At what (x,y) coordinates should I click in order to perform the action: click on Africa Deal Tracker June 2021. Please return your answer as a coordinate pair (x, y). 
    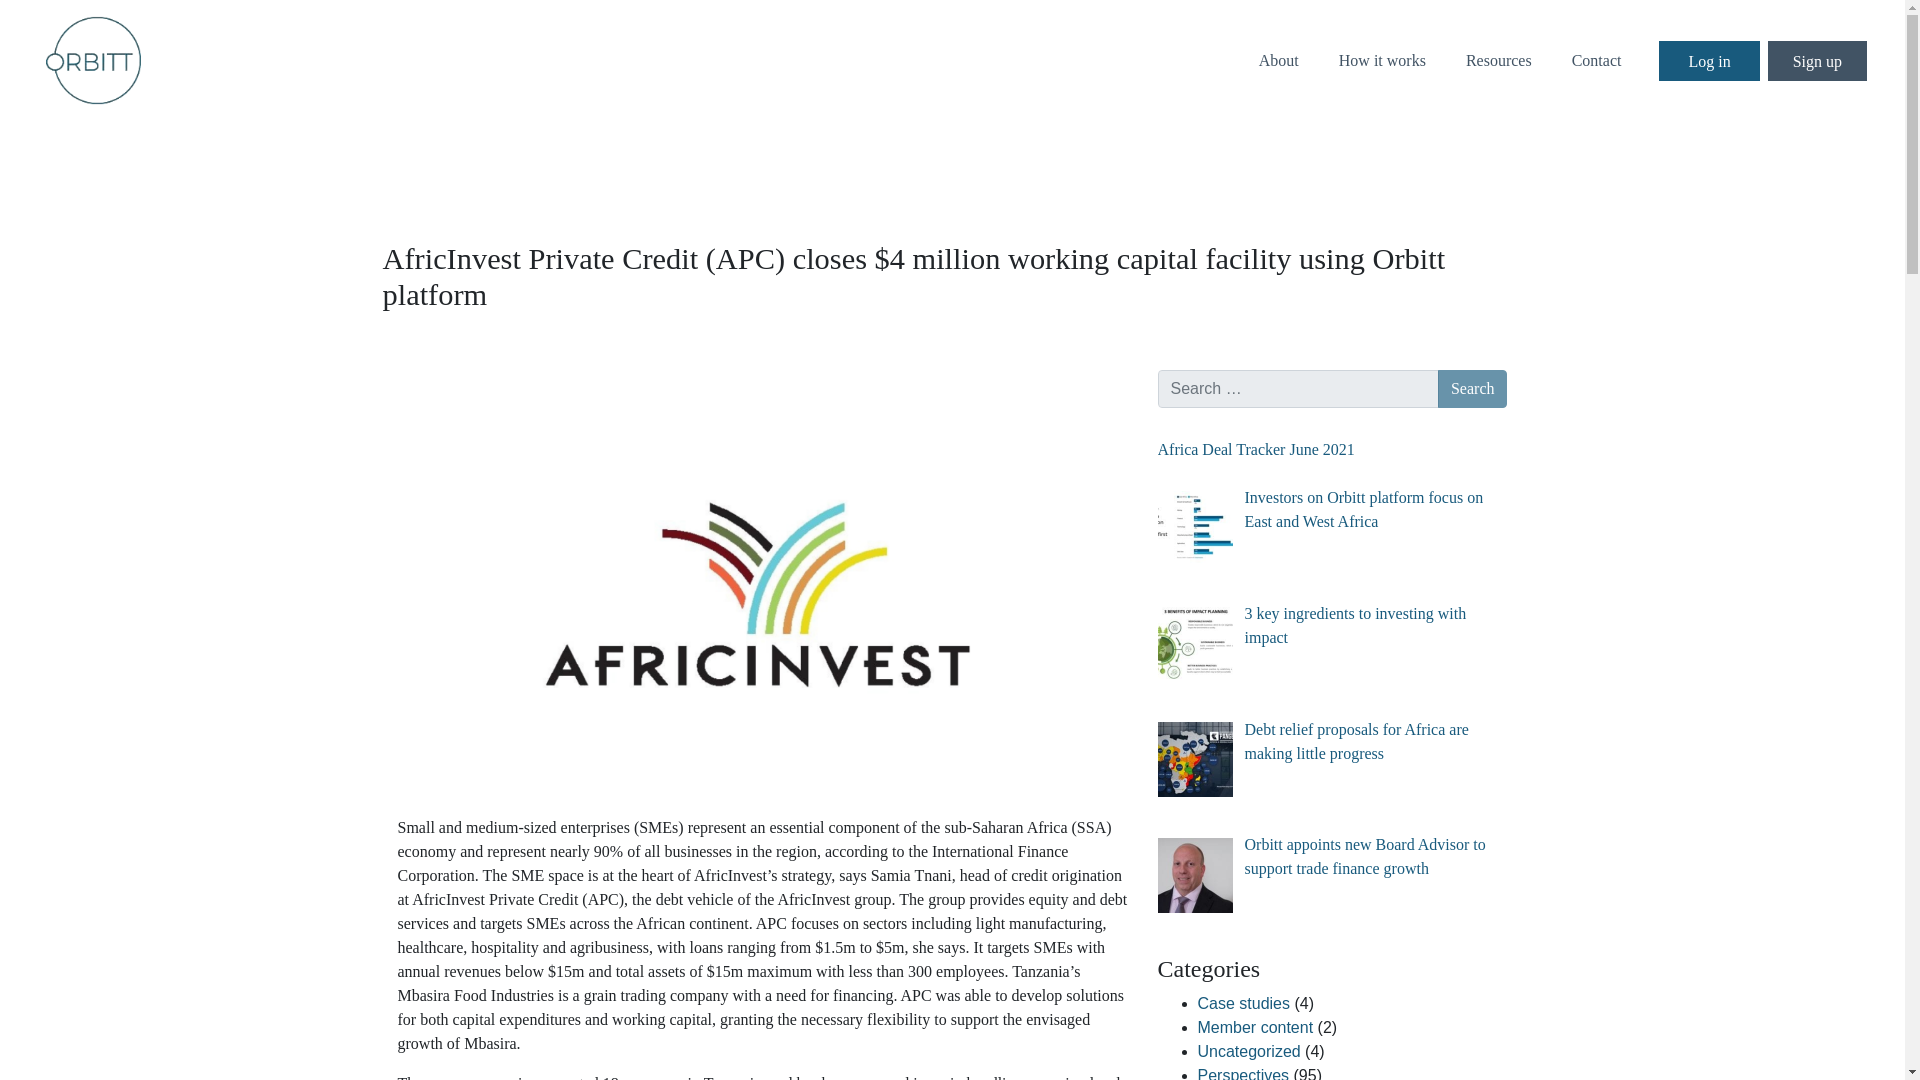
    Looking at the image, I should click on (1256, 448).